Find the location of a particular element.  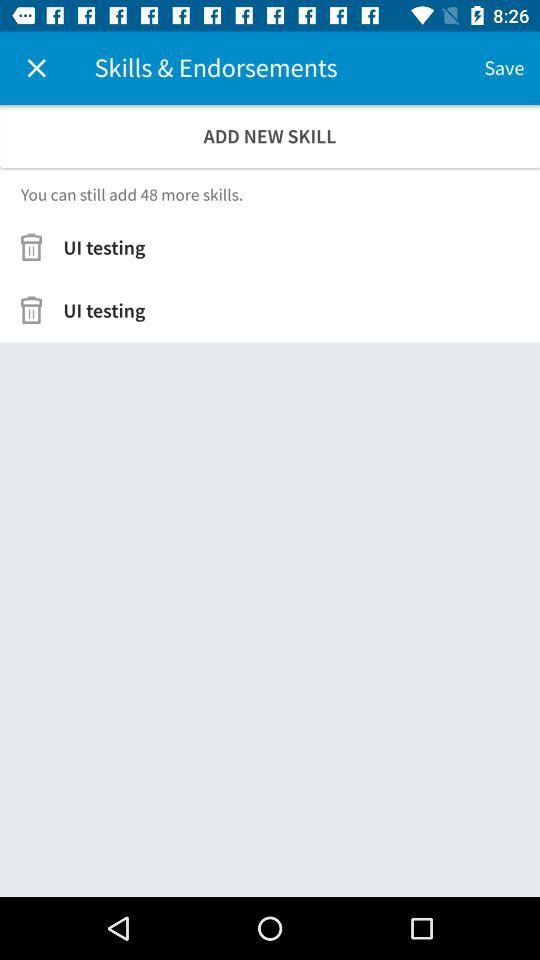

turn off the icon above add new skill icon is located at coordinates (504, 68).